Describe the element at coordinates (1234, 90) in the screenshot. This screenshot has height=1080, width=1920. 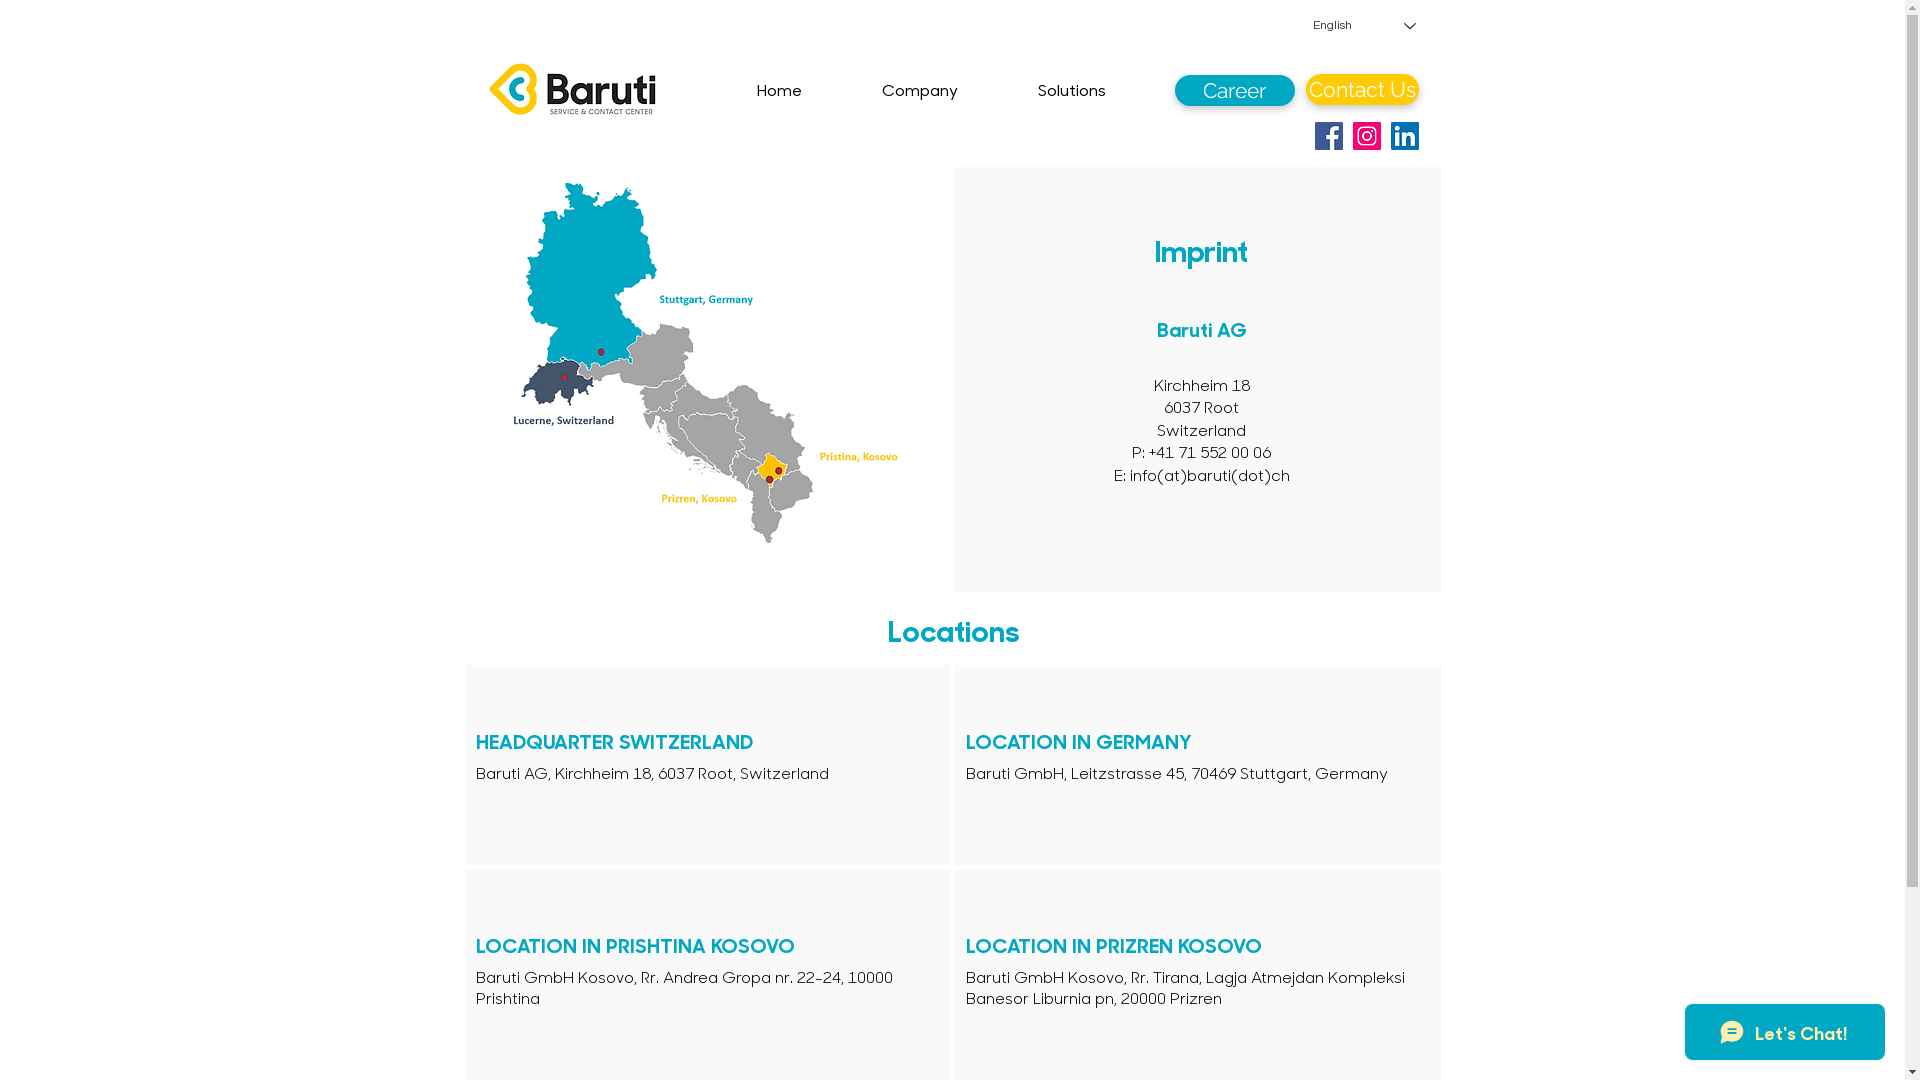
I see `Career` at that location.